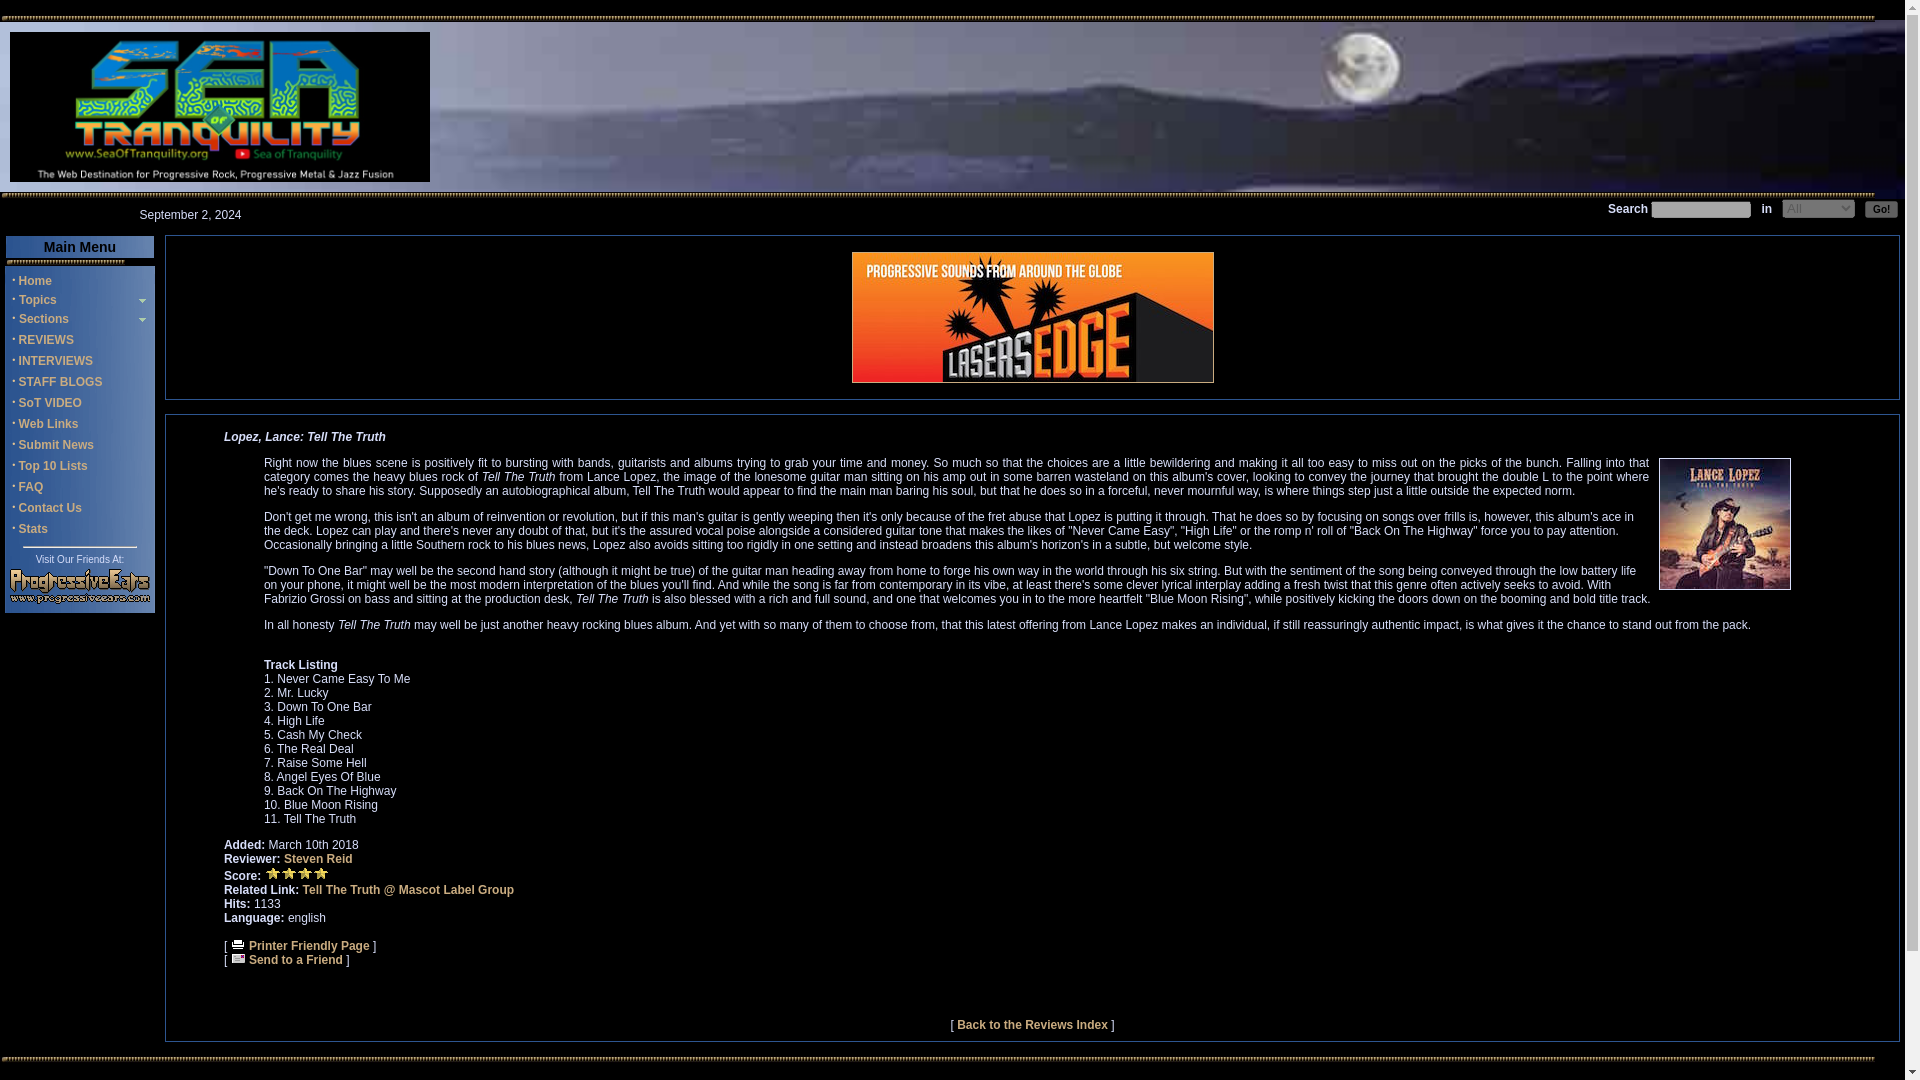 The image size is (1920, 1080). Describe the element at coordinates (286, 959) in the screenshot. I see `Send to a Friend` at that location.